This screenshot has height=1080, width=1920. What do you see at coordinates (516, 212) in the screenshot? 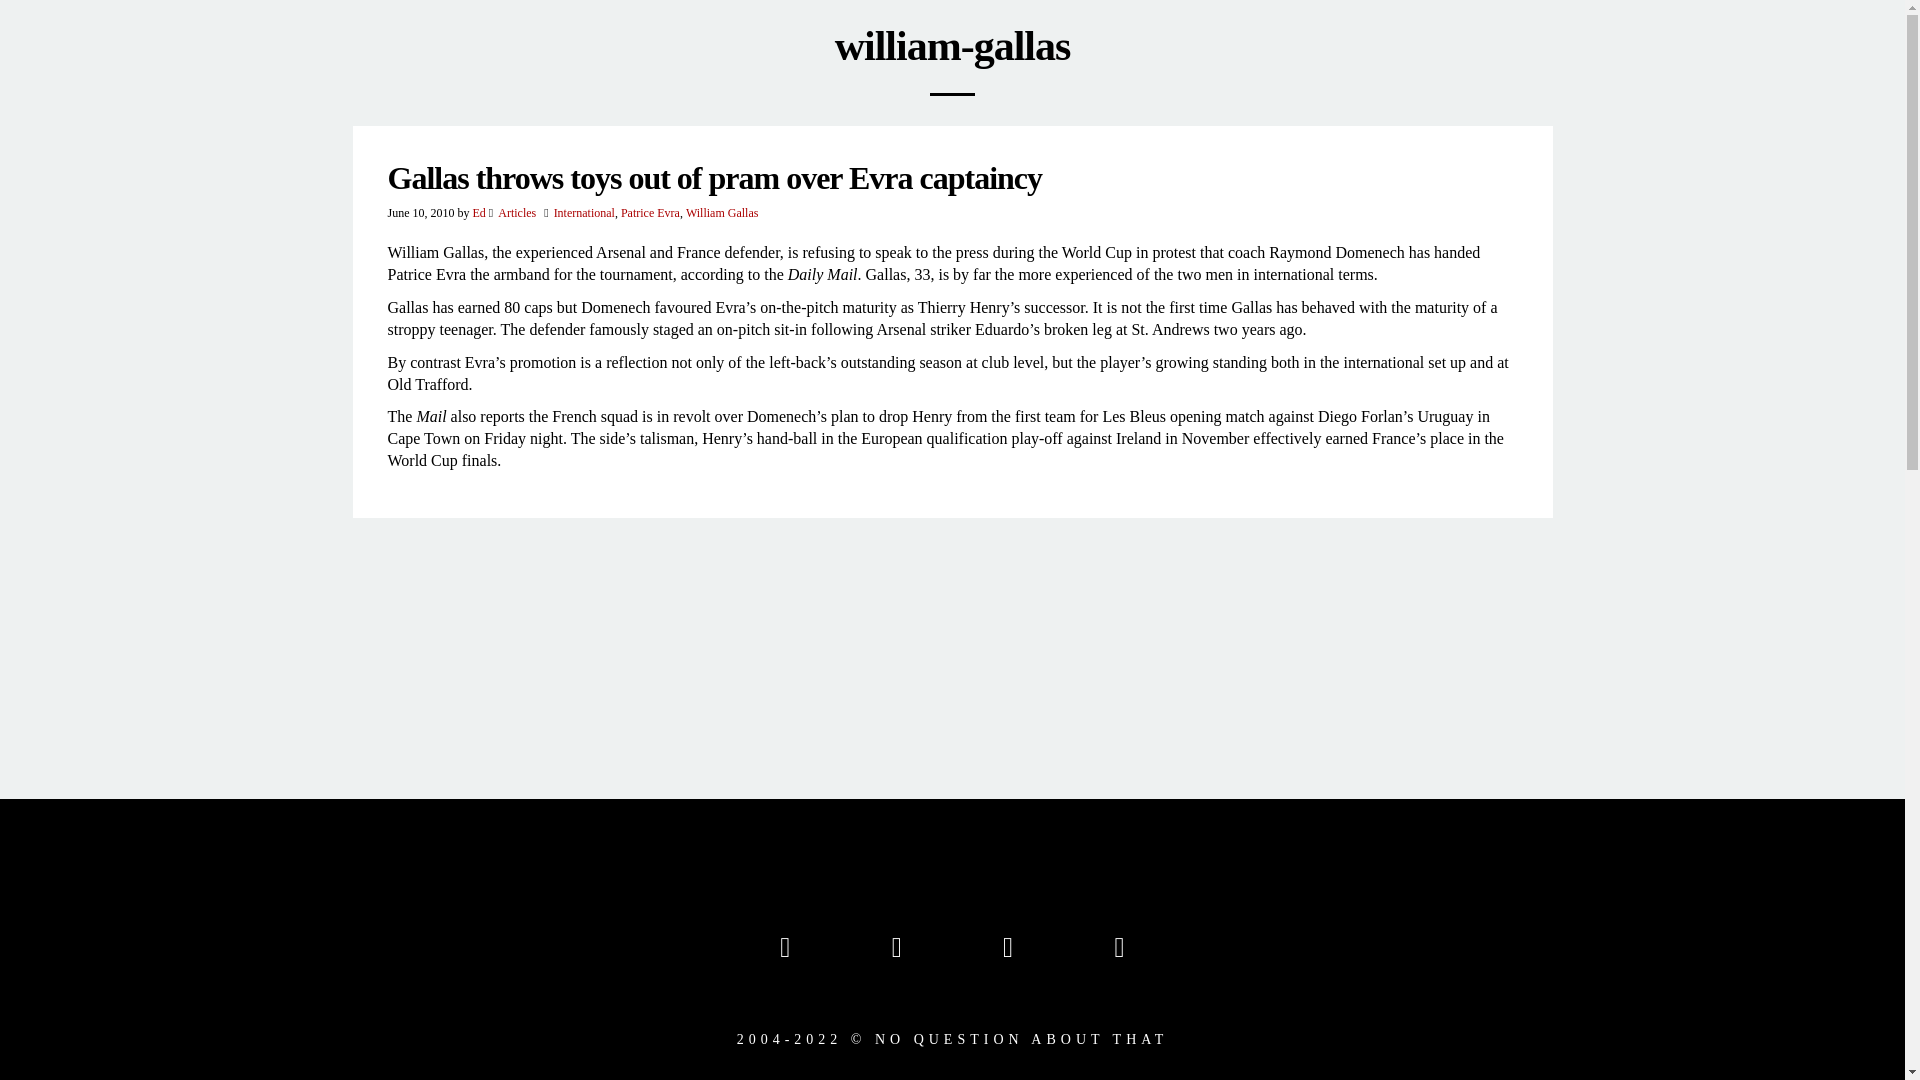
I see `Articles` at bounding box center [516, 212].